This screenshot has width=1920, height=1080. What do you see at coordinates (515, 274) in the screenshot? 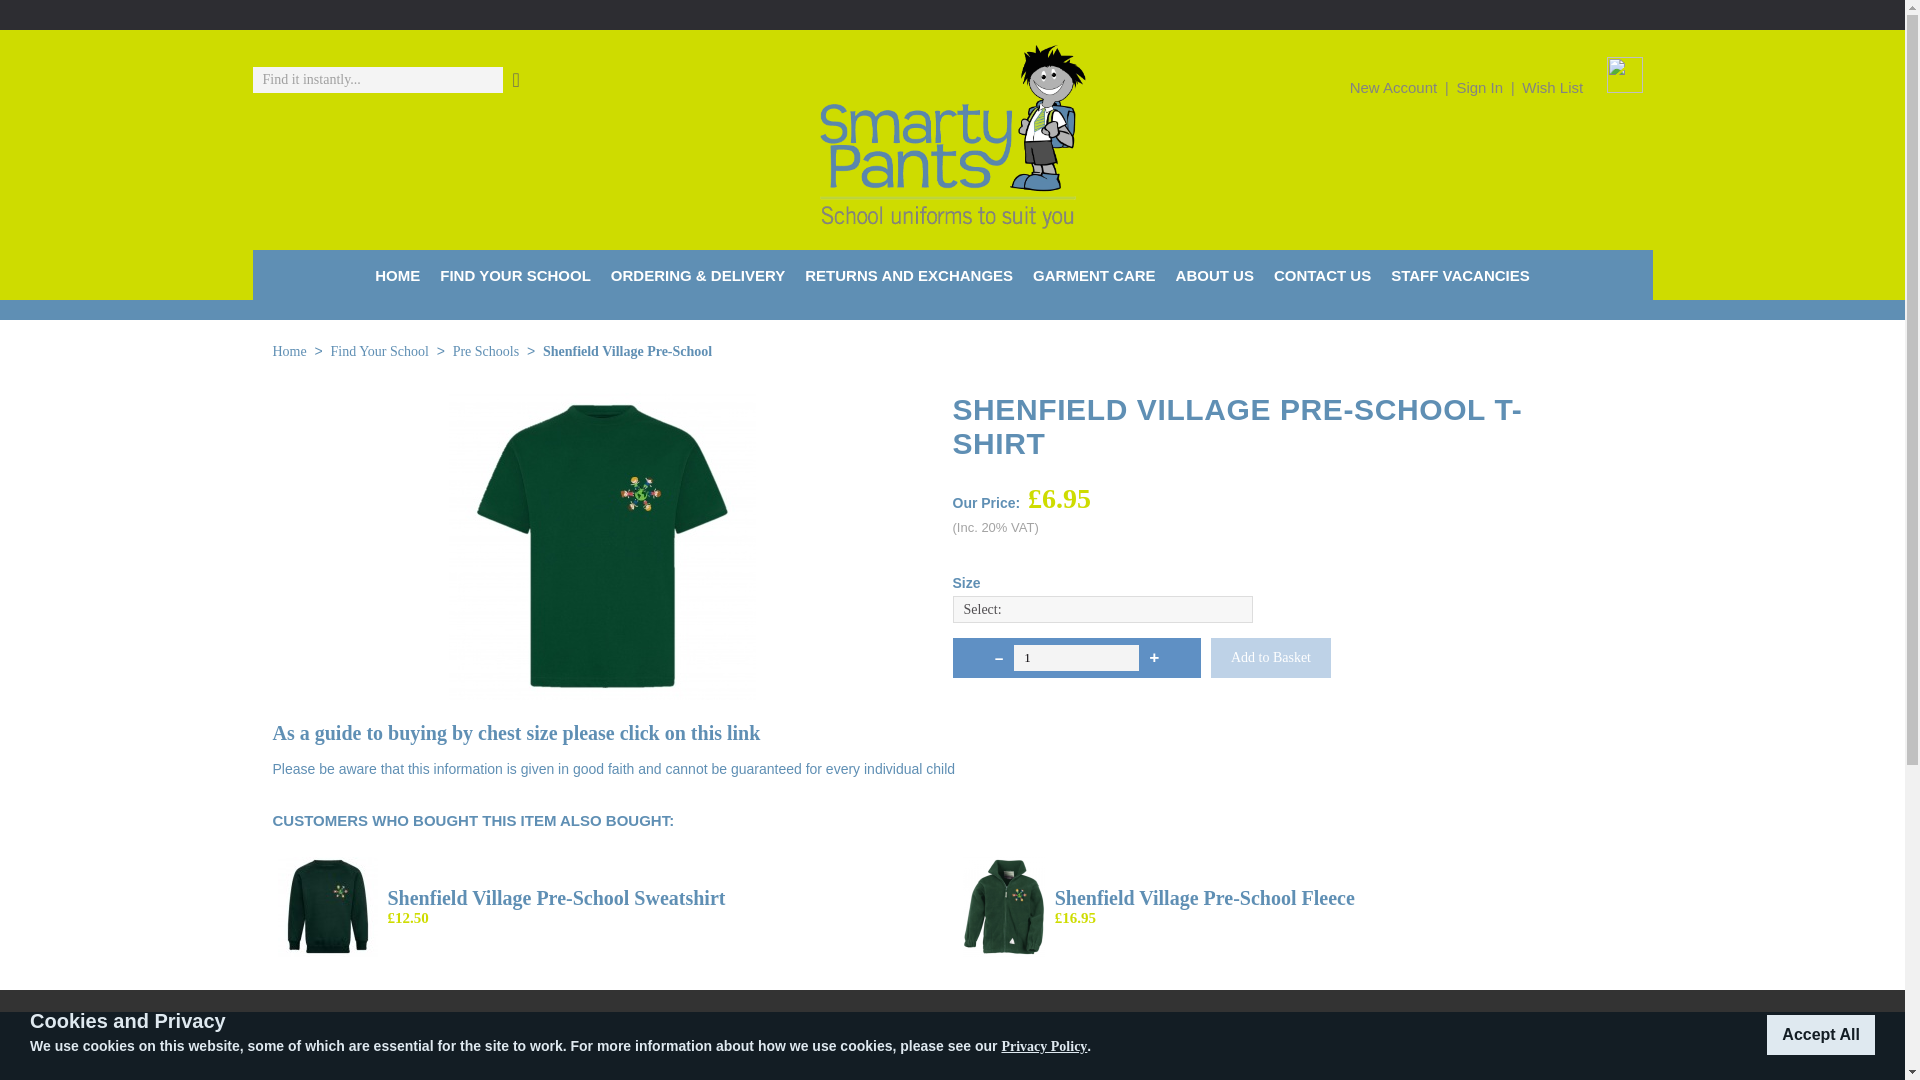
I see `FIND YOUR SCHOOL` at bounding box center [515, 274].